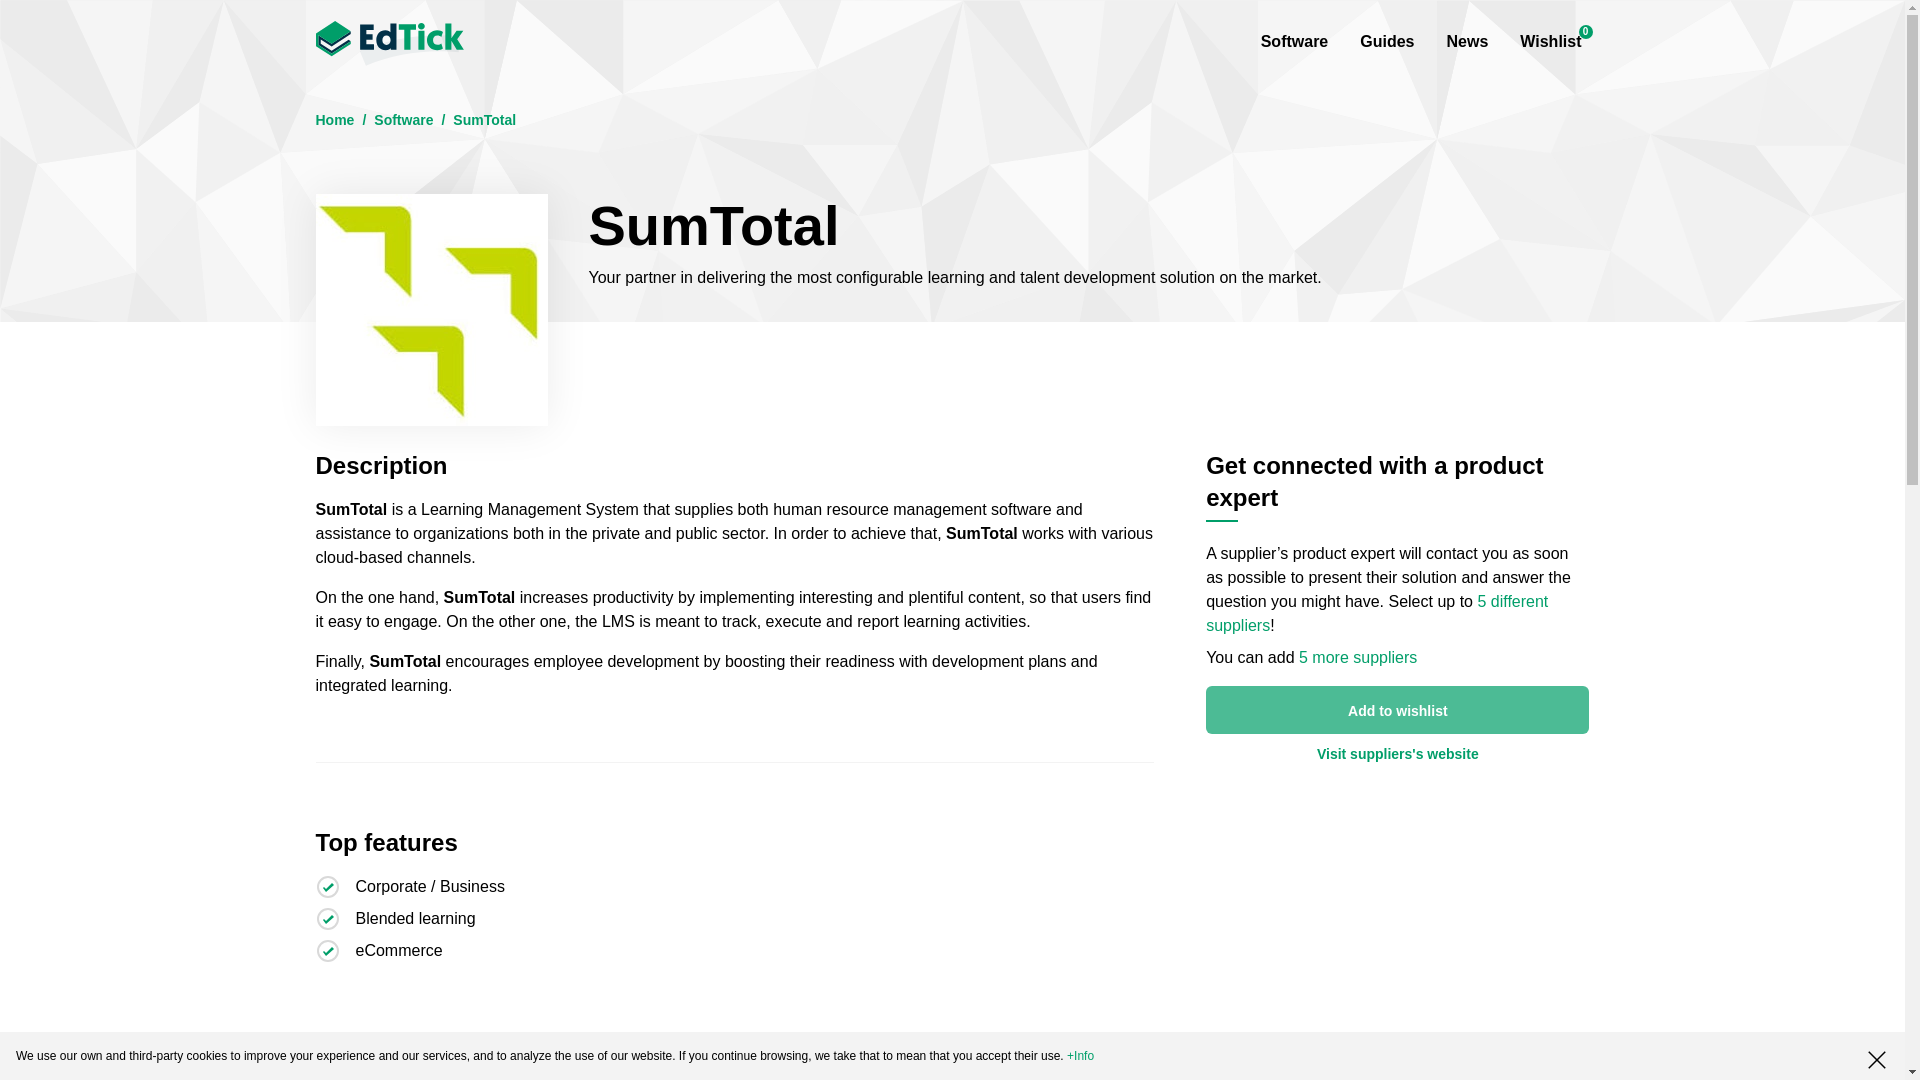 The height and width of the screenshot is (1080, 1920). Describe the element at coordinates (1466, 41) in the screenshot. I see `Home` at that location.